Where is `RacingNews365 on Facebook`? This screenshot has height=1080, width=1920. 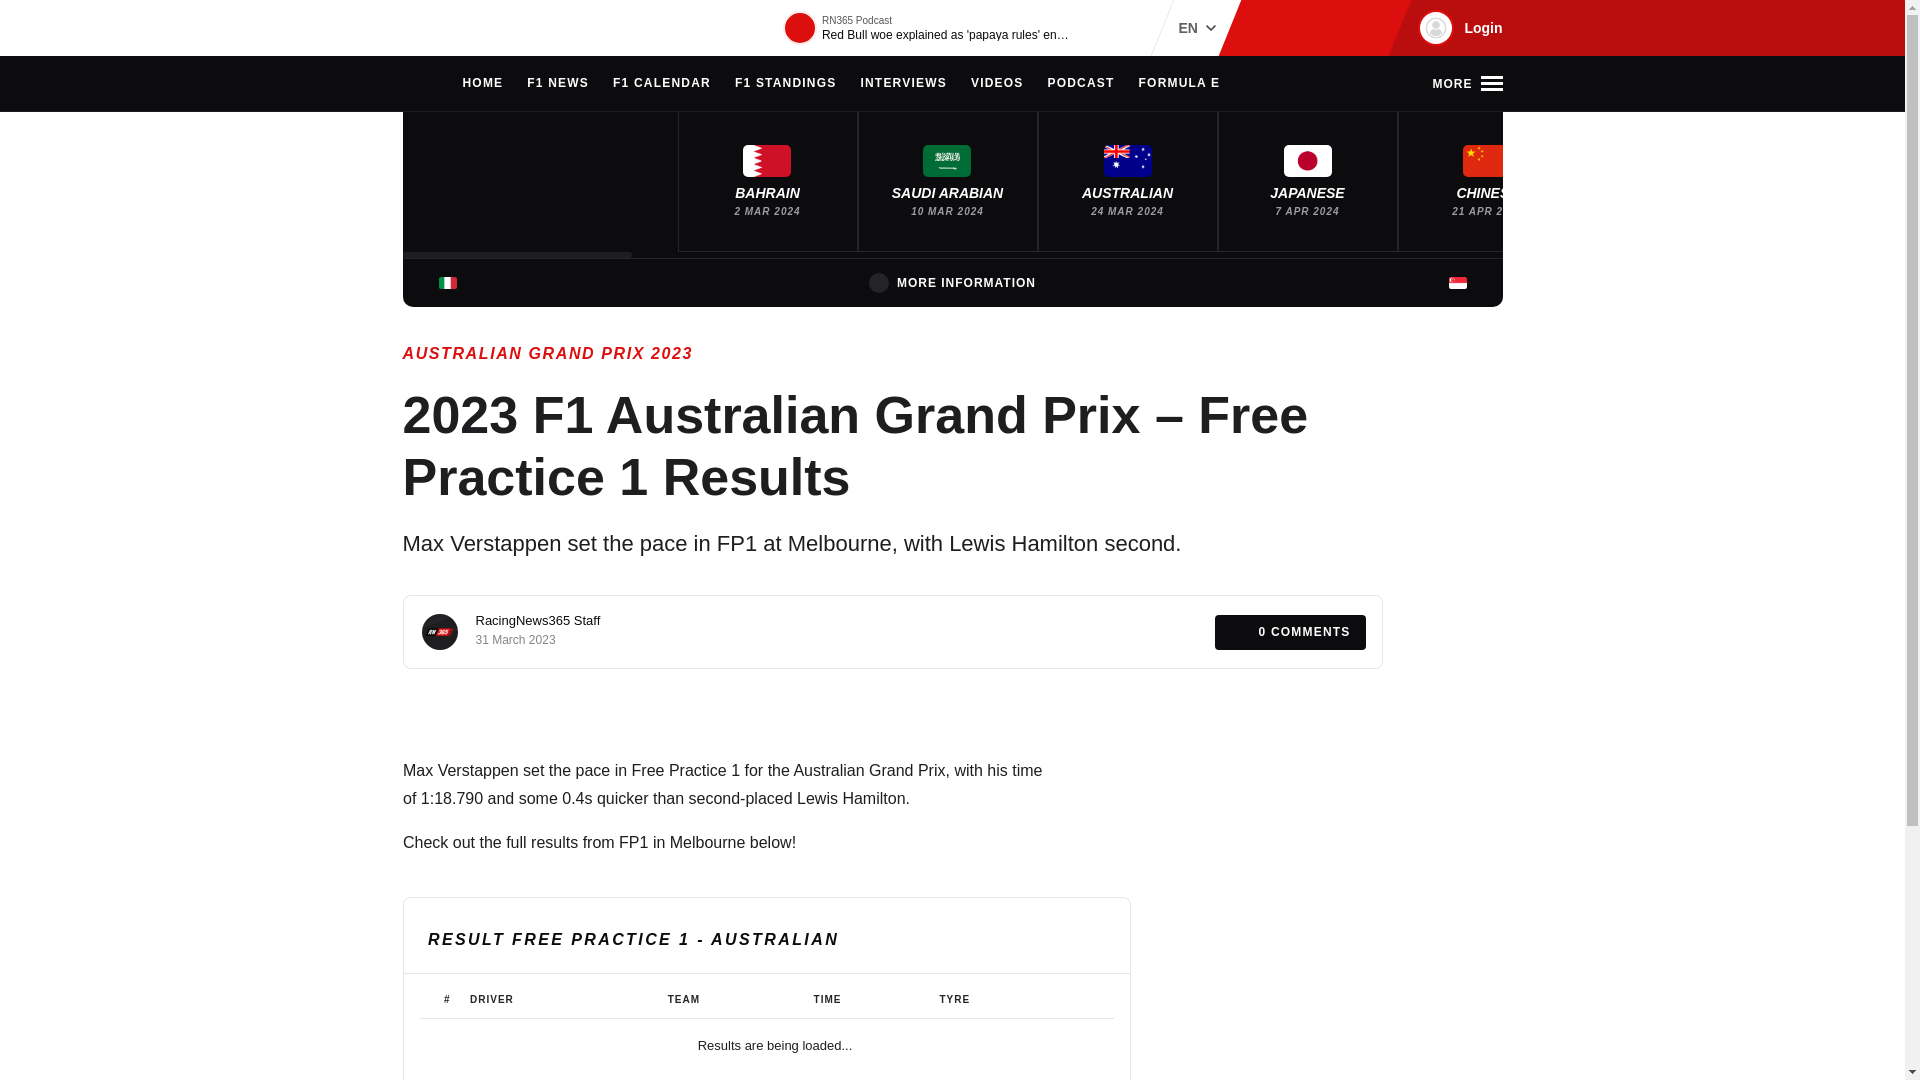 RacingNews365 on Facebook is located at coordinates (1300, 28).